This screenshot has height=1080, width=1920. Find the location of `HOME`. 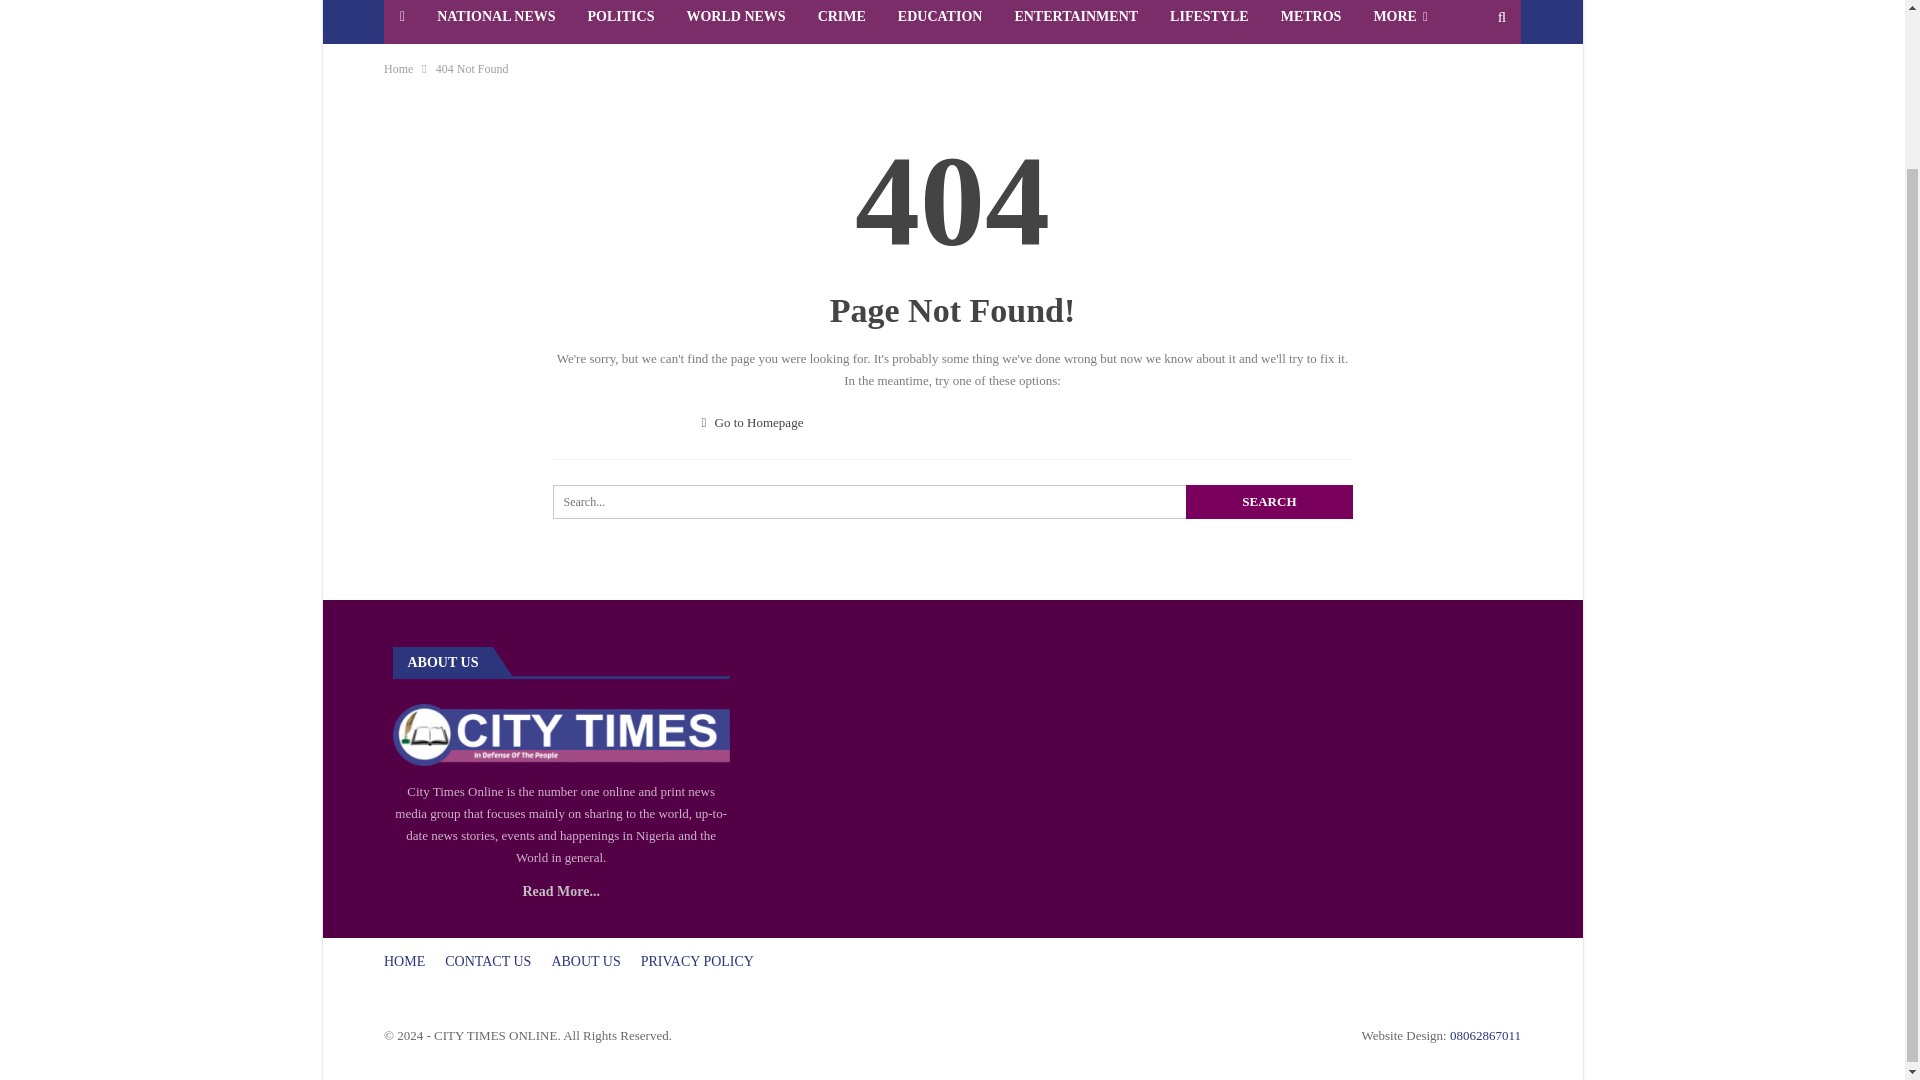

HOME is located at coordinates (404, 960).